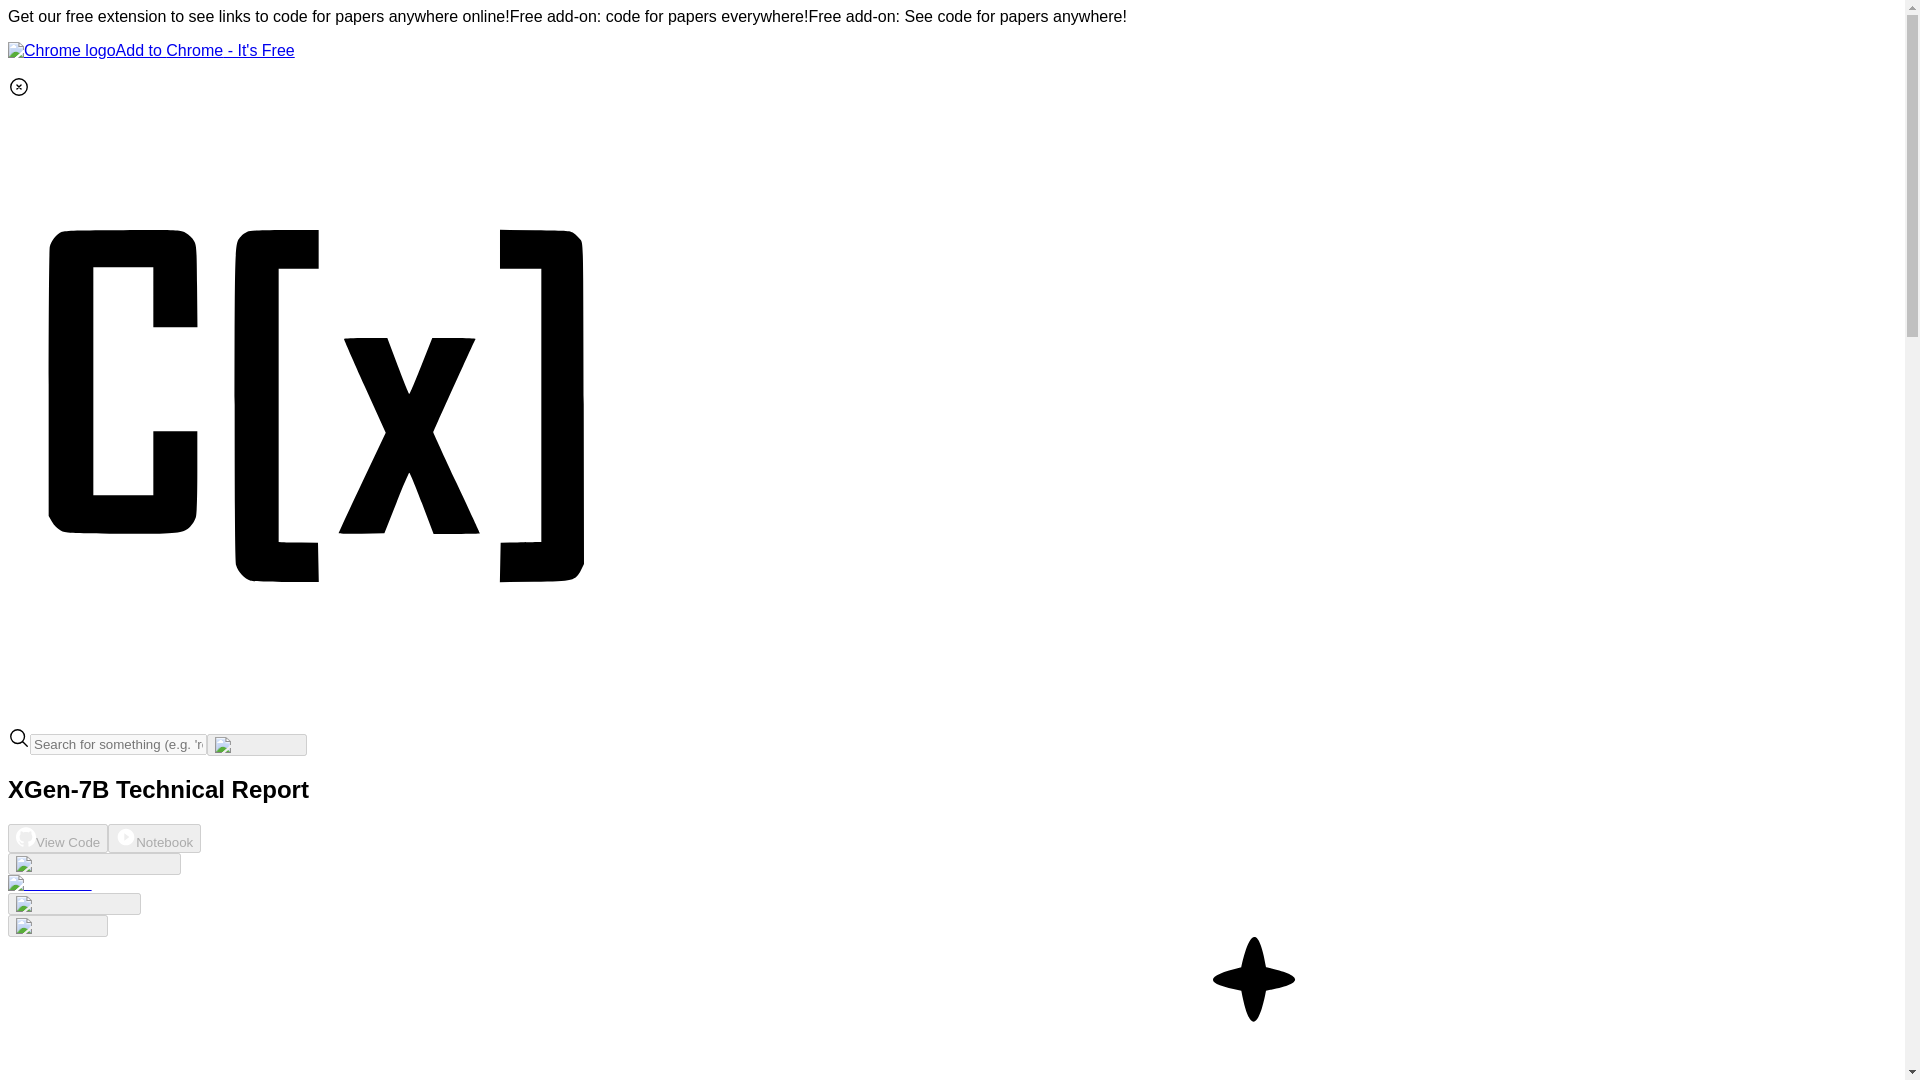 This screenshot has width=1920, height=1080. Describe the element at coordinates (57, 838) in the screenshot. I see `Github IconView Code` at that location.